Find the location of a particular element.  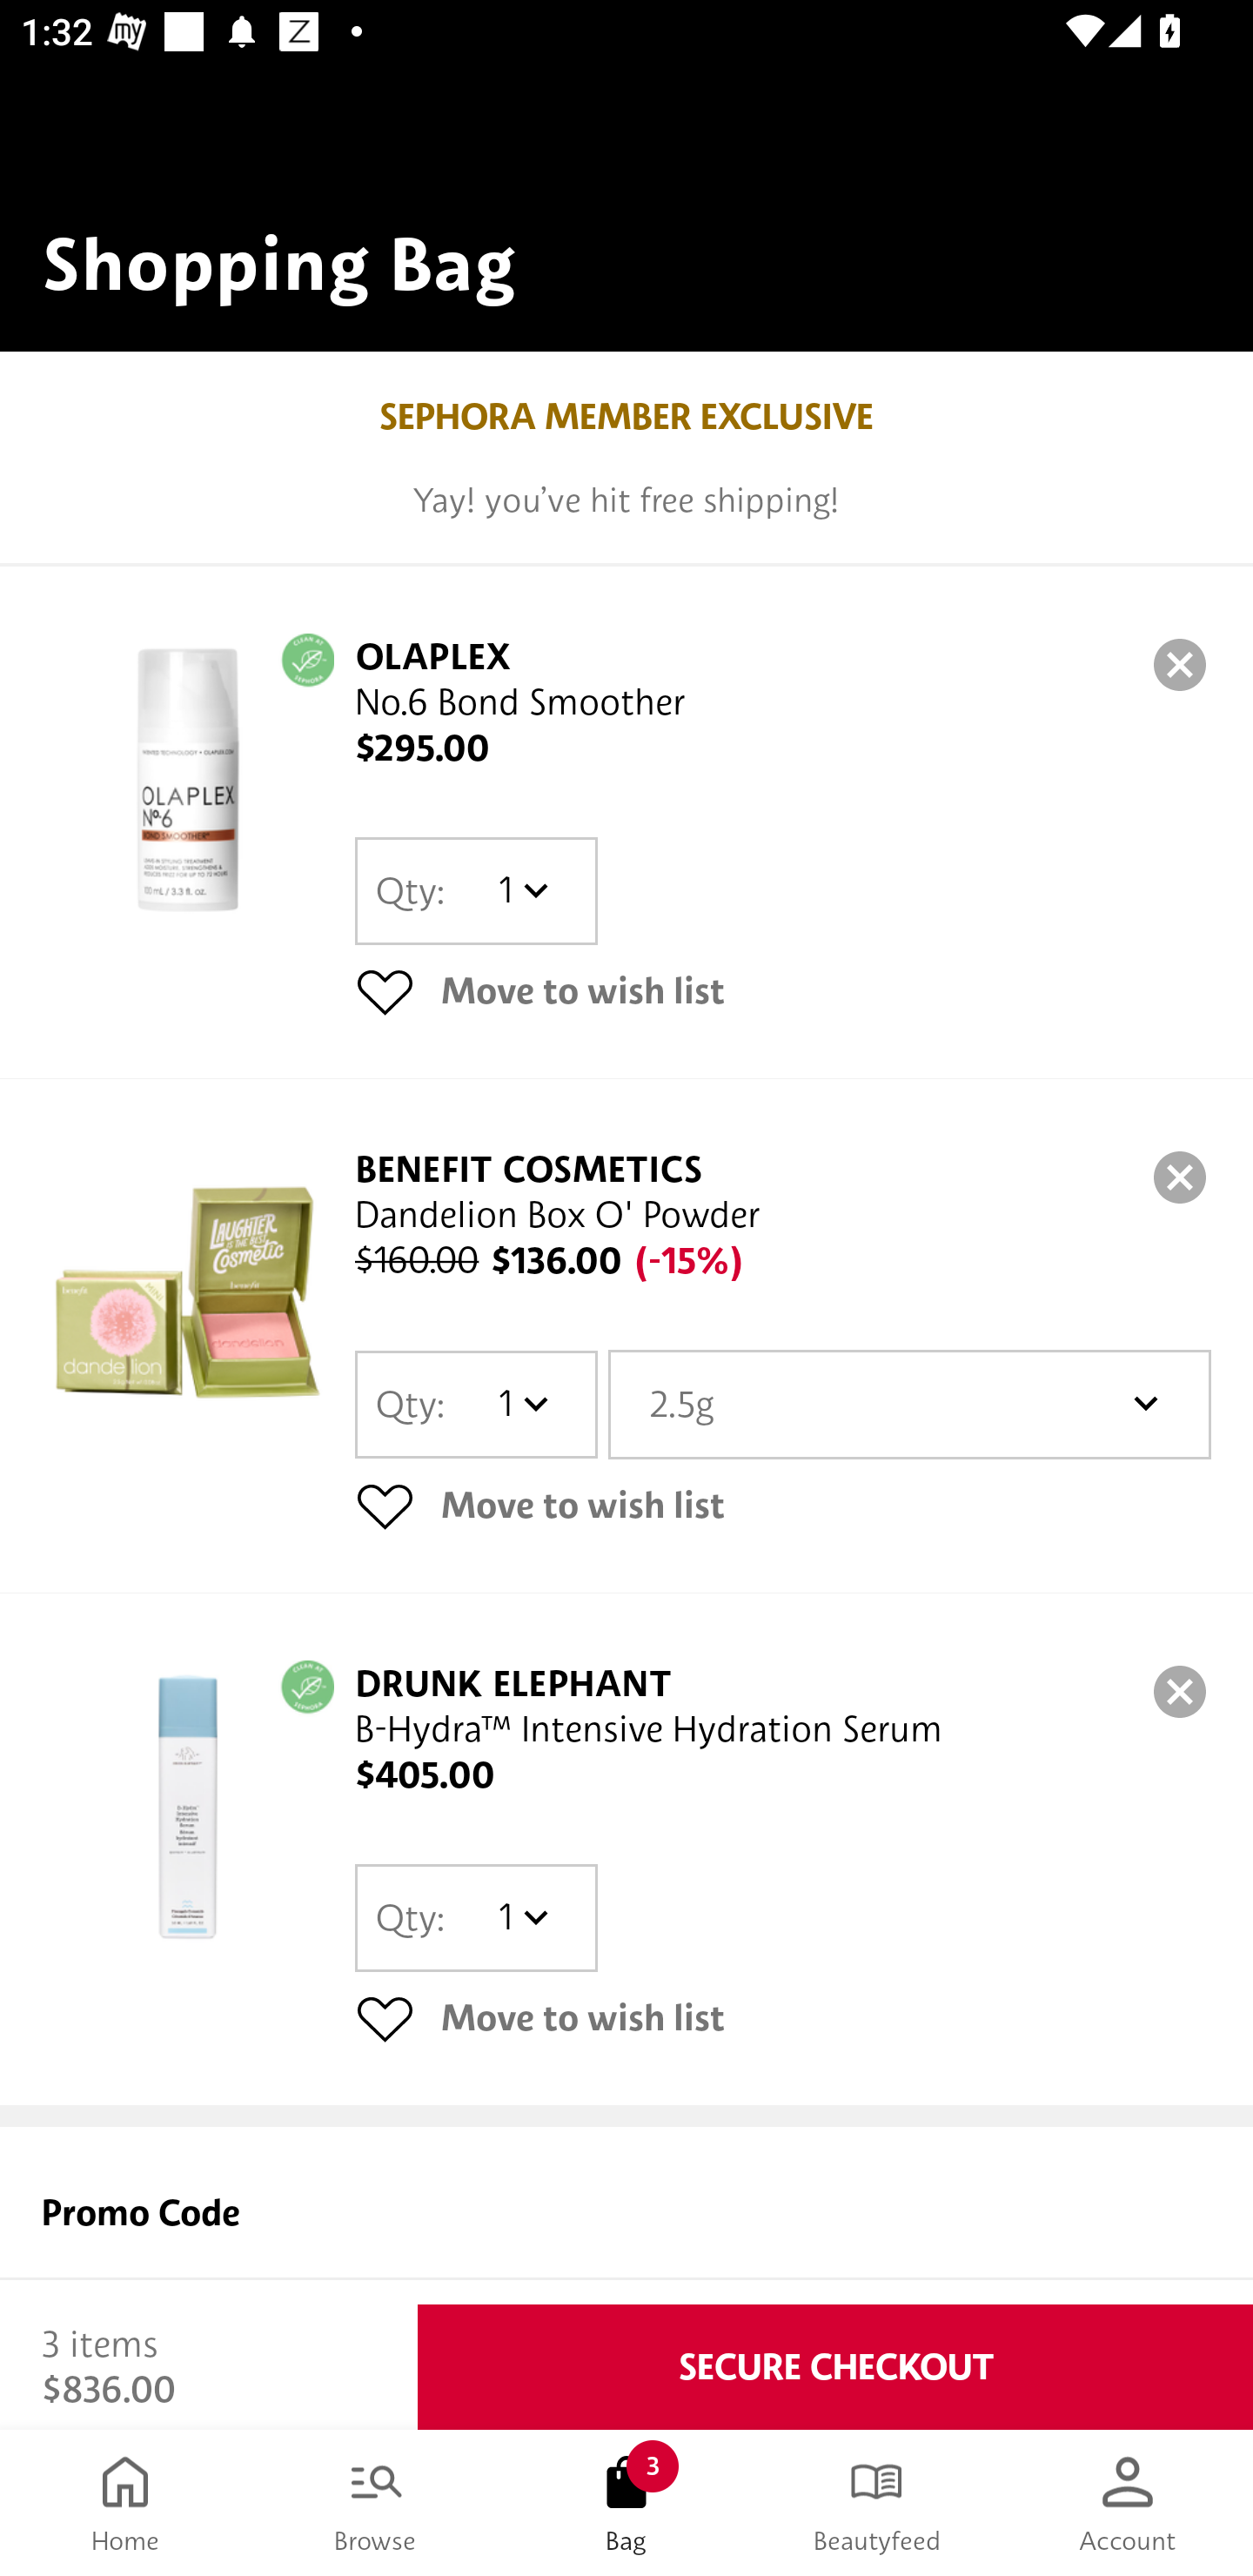

Beautyfeed is located at coordinates (877, 2503).